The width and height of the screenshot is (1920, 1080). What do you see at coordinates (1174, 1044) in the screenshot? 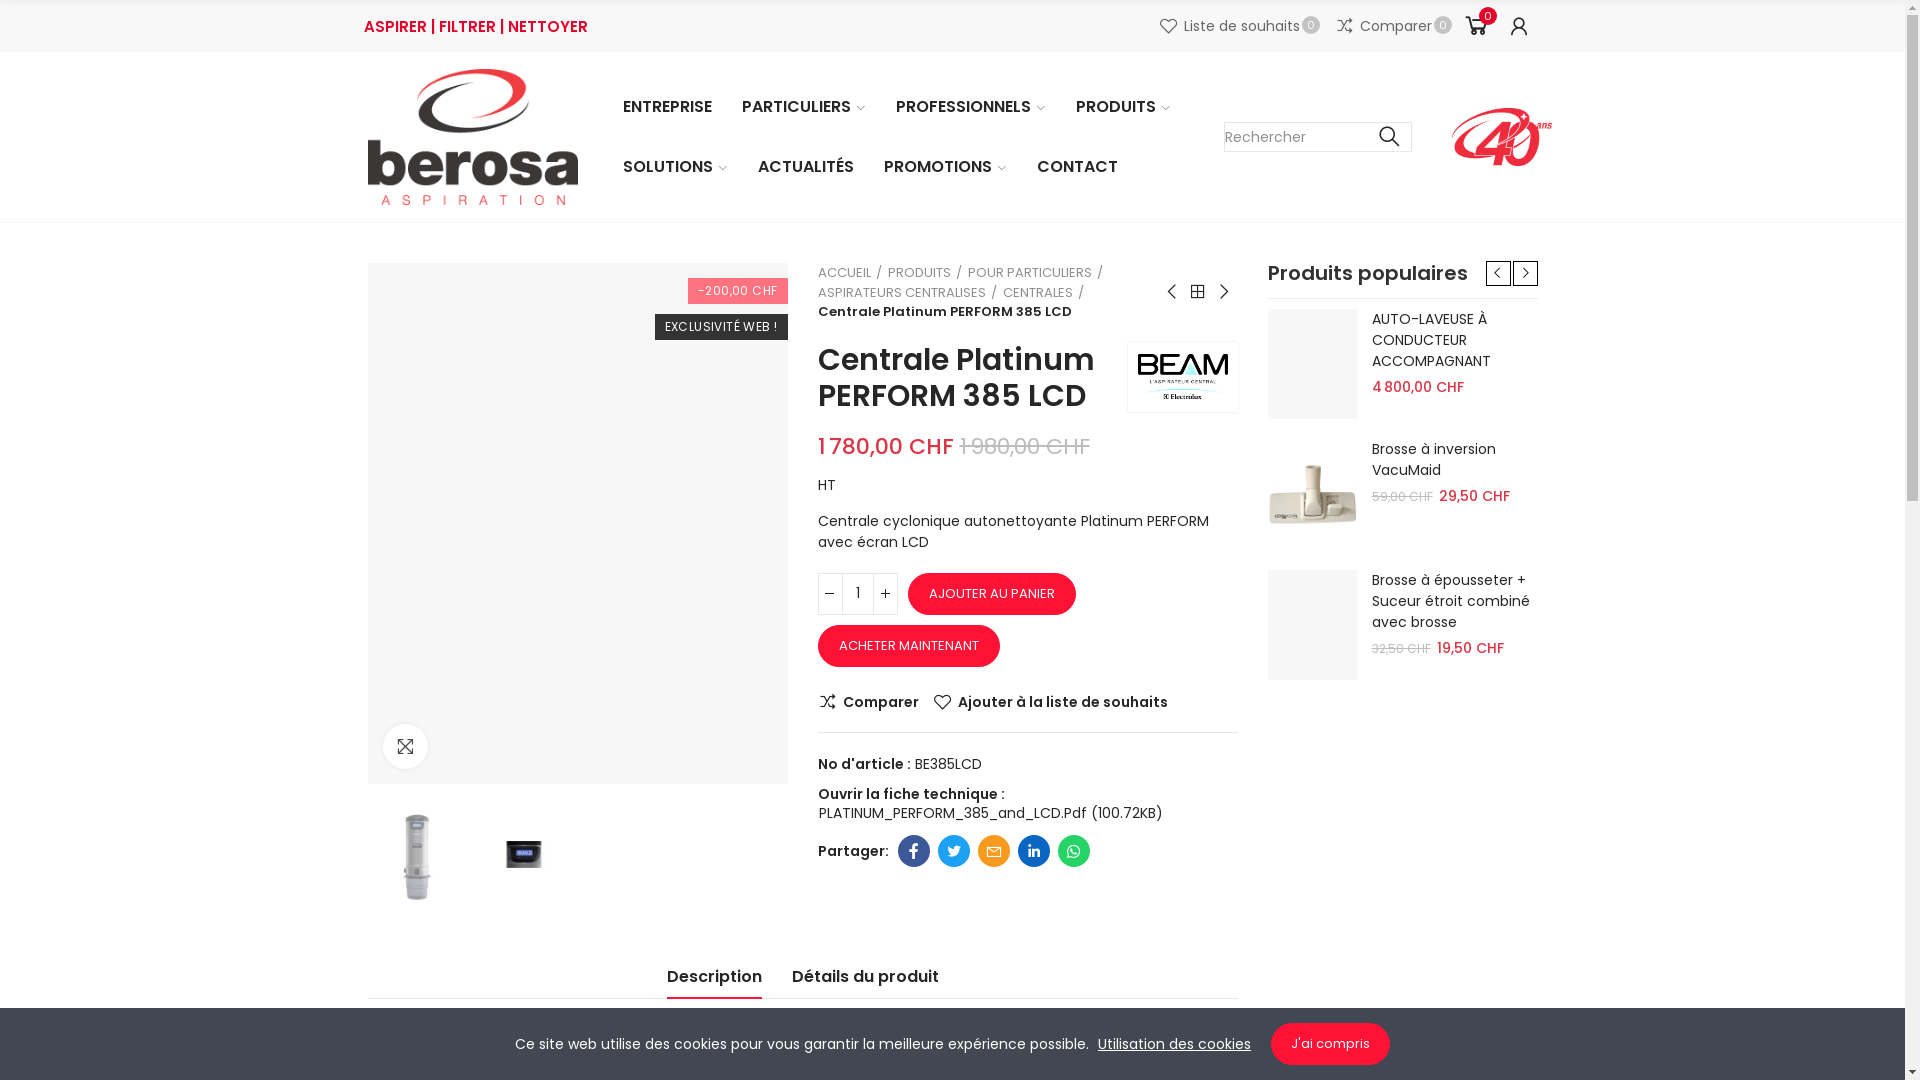
I see `Utilisation des cookies` at bounding box center [1174, 1044].